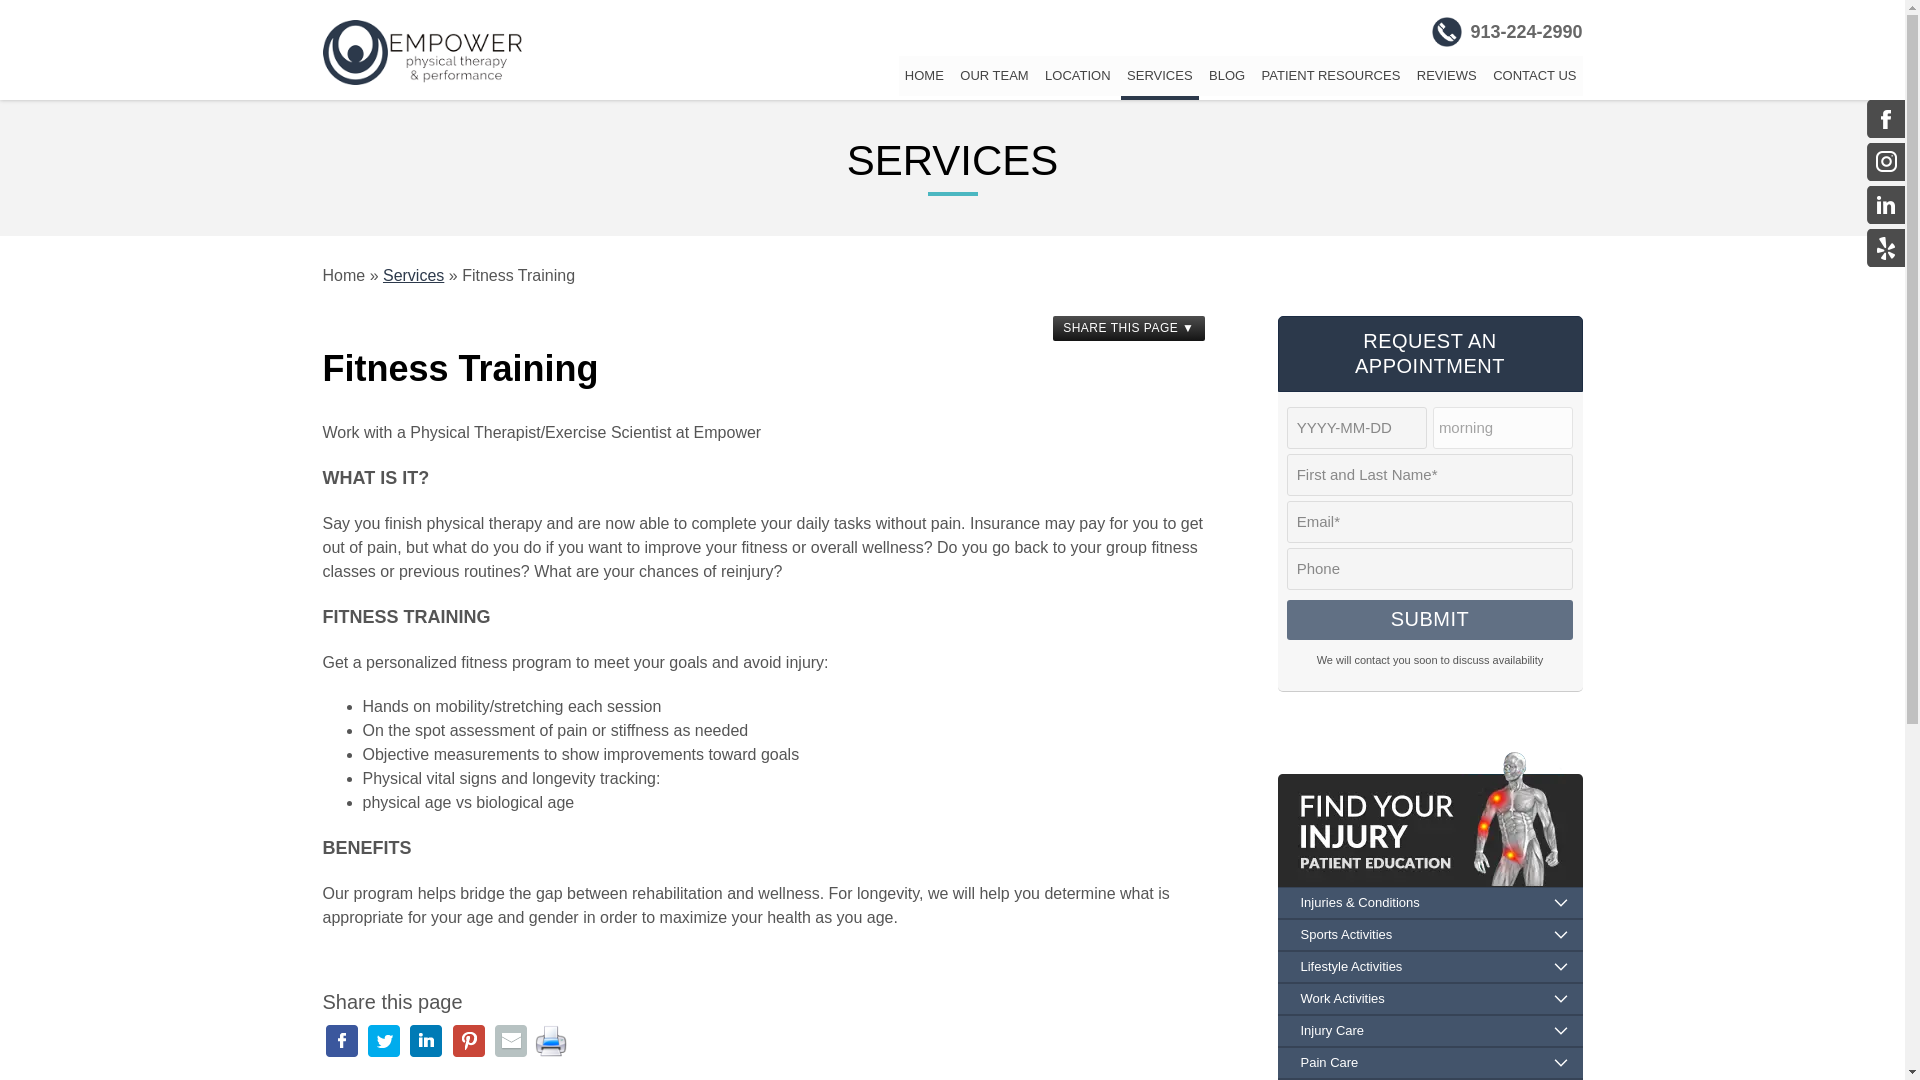  What do you see at coordinates (1356, 427) in the screenshot?
I see `Appointment date` at bounding box center [1356, 427].